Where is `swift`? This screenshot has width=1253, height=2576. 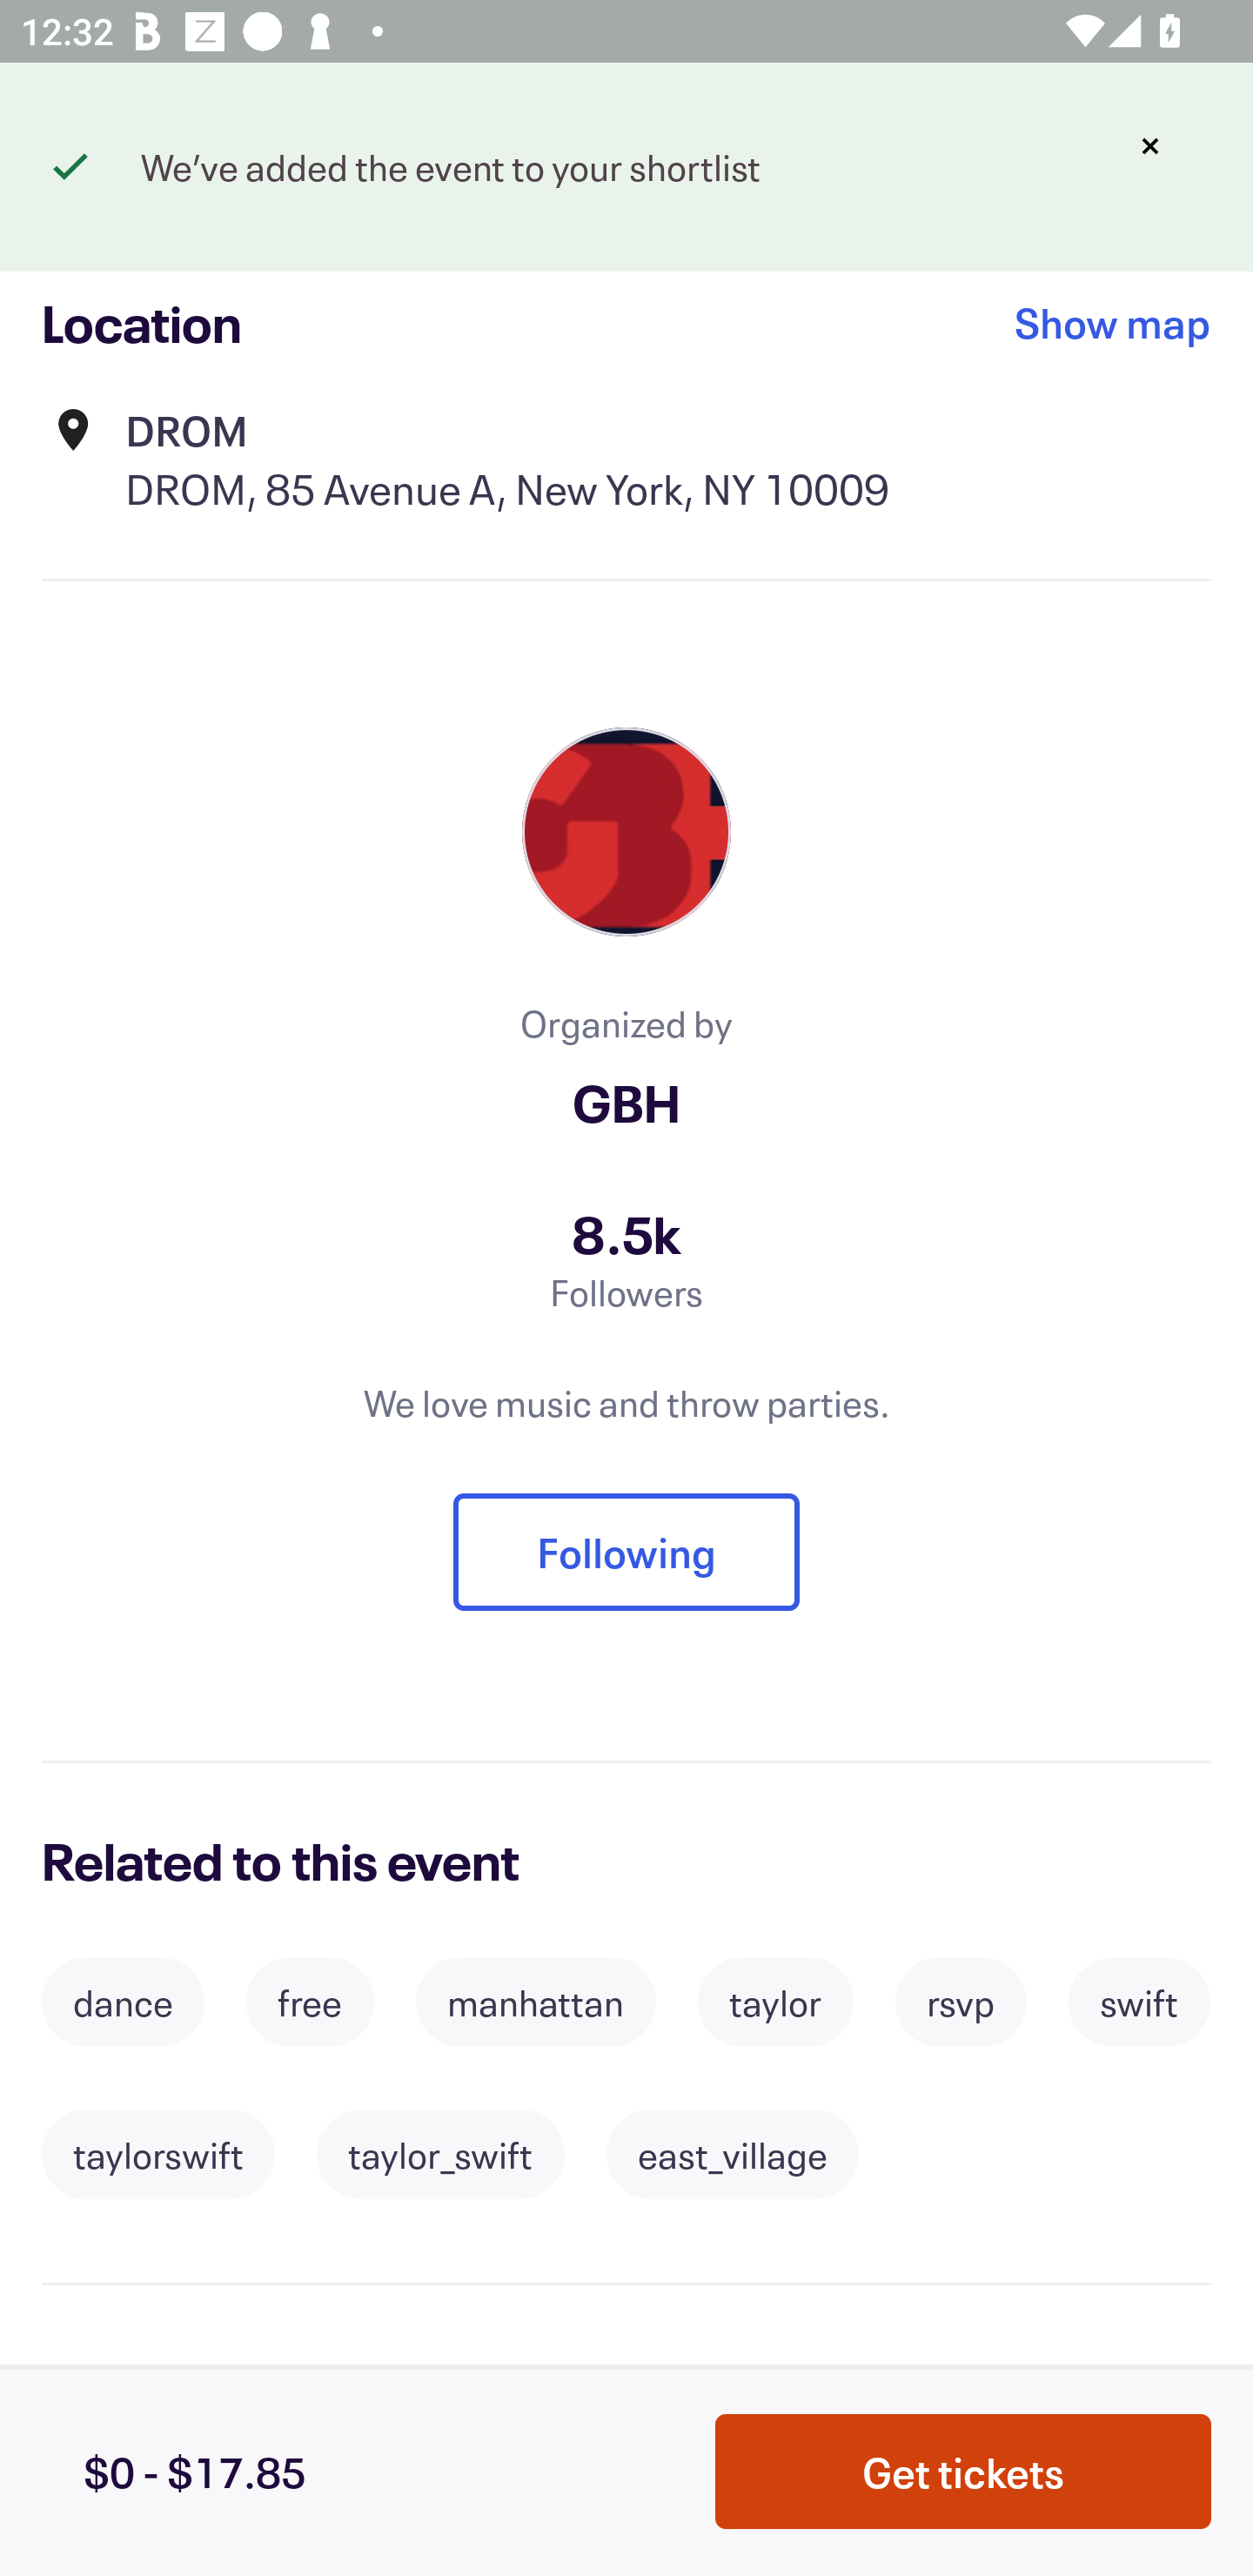
swift is located at coordinates (1140, 2002).